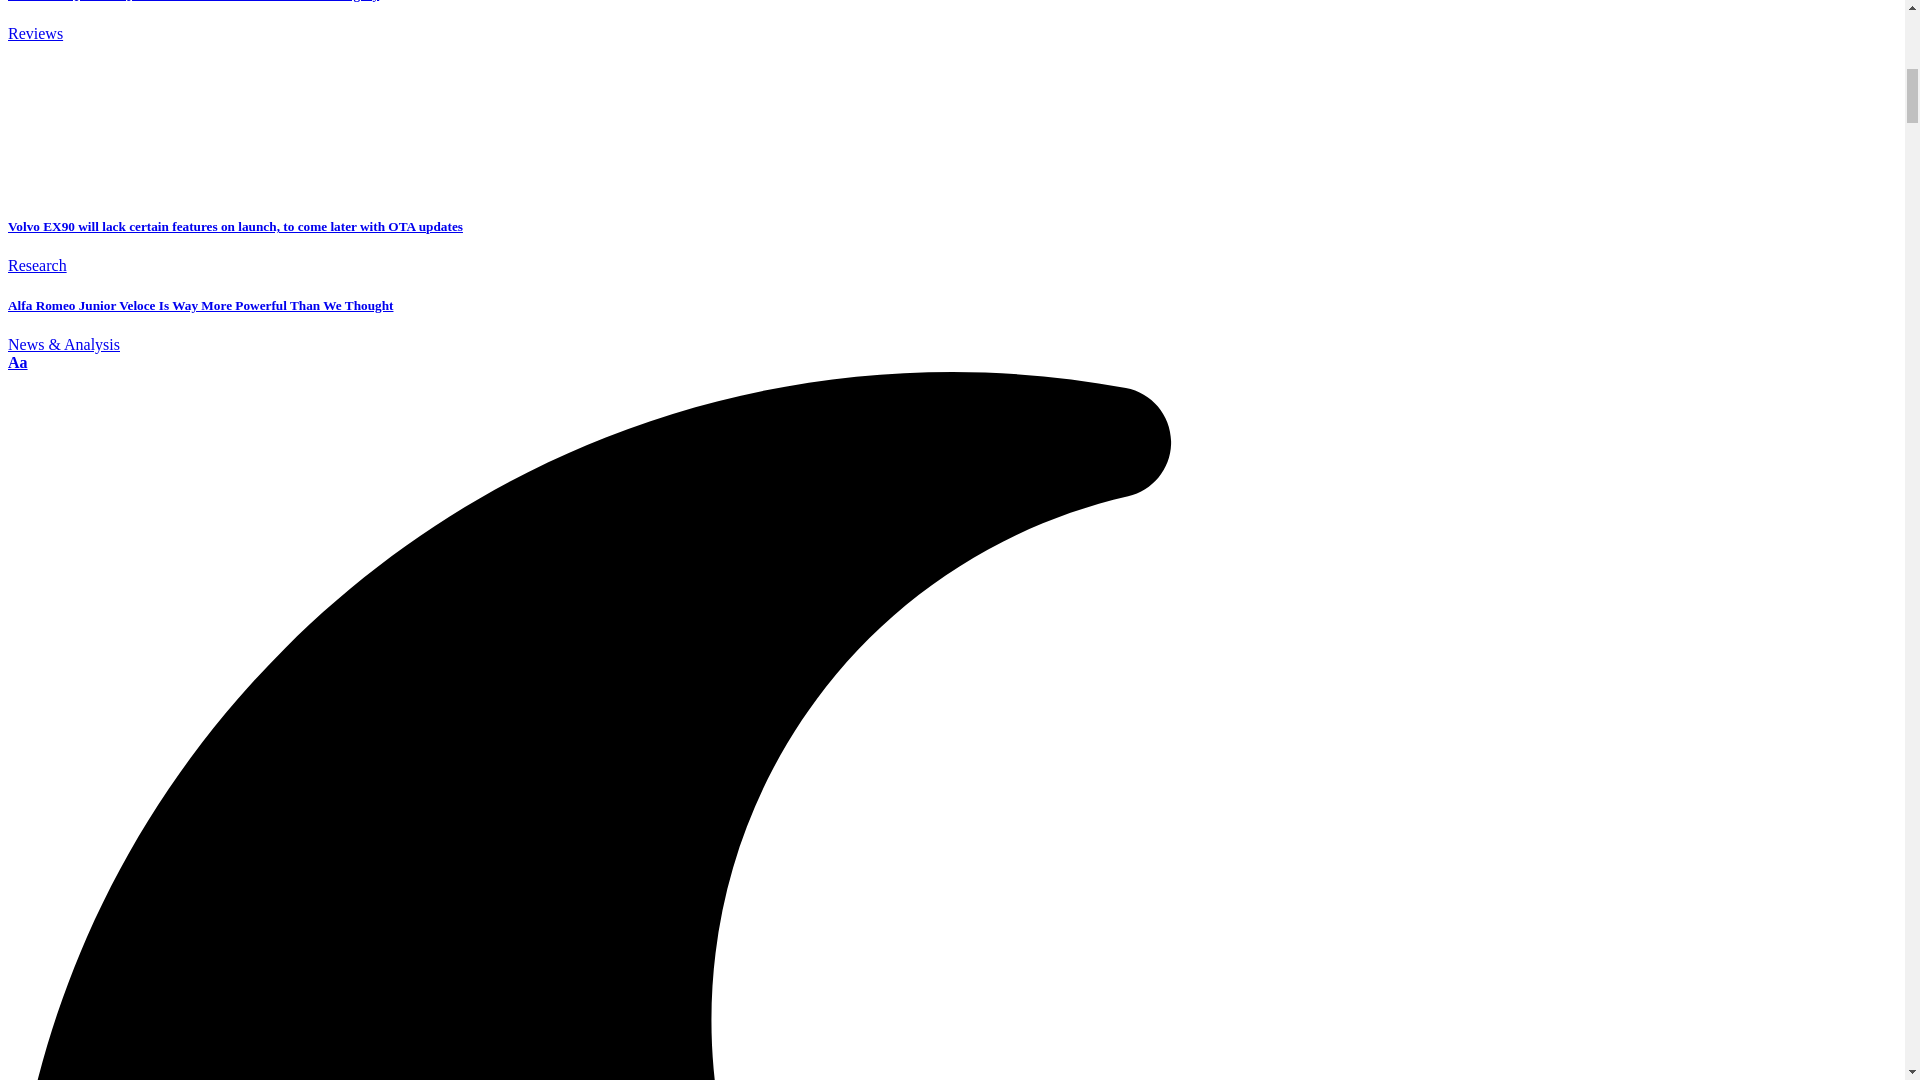 Image resolution: width=1920 pixels, height=1080 pixels. What do you see at coordinates (37, 266) in the screenshot?
I see `Research` at bounding box center [37, 266].